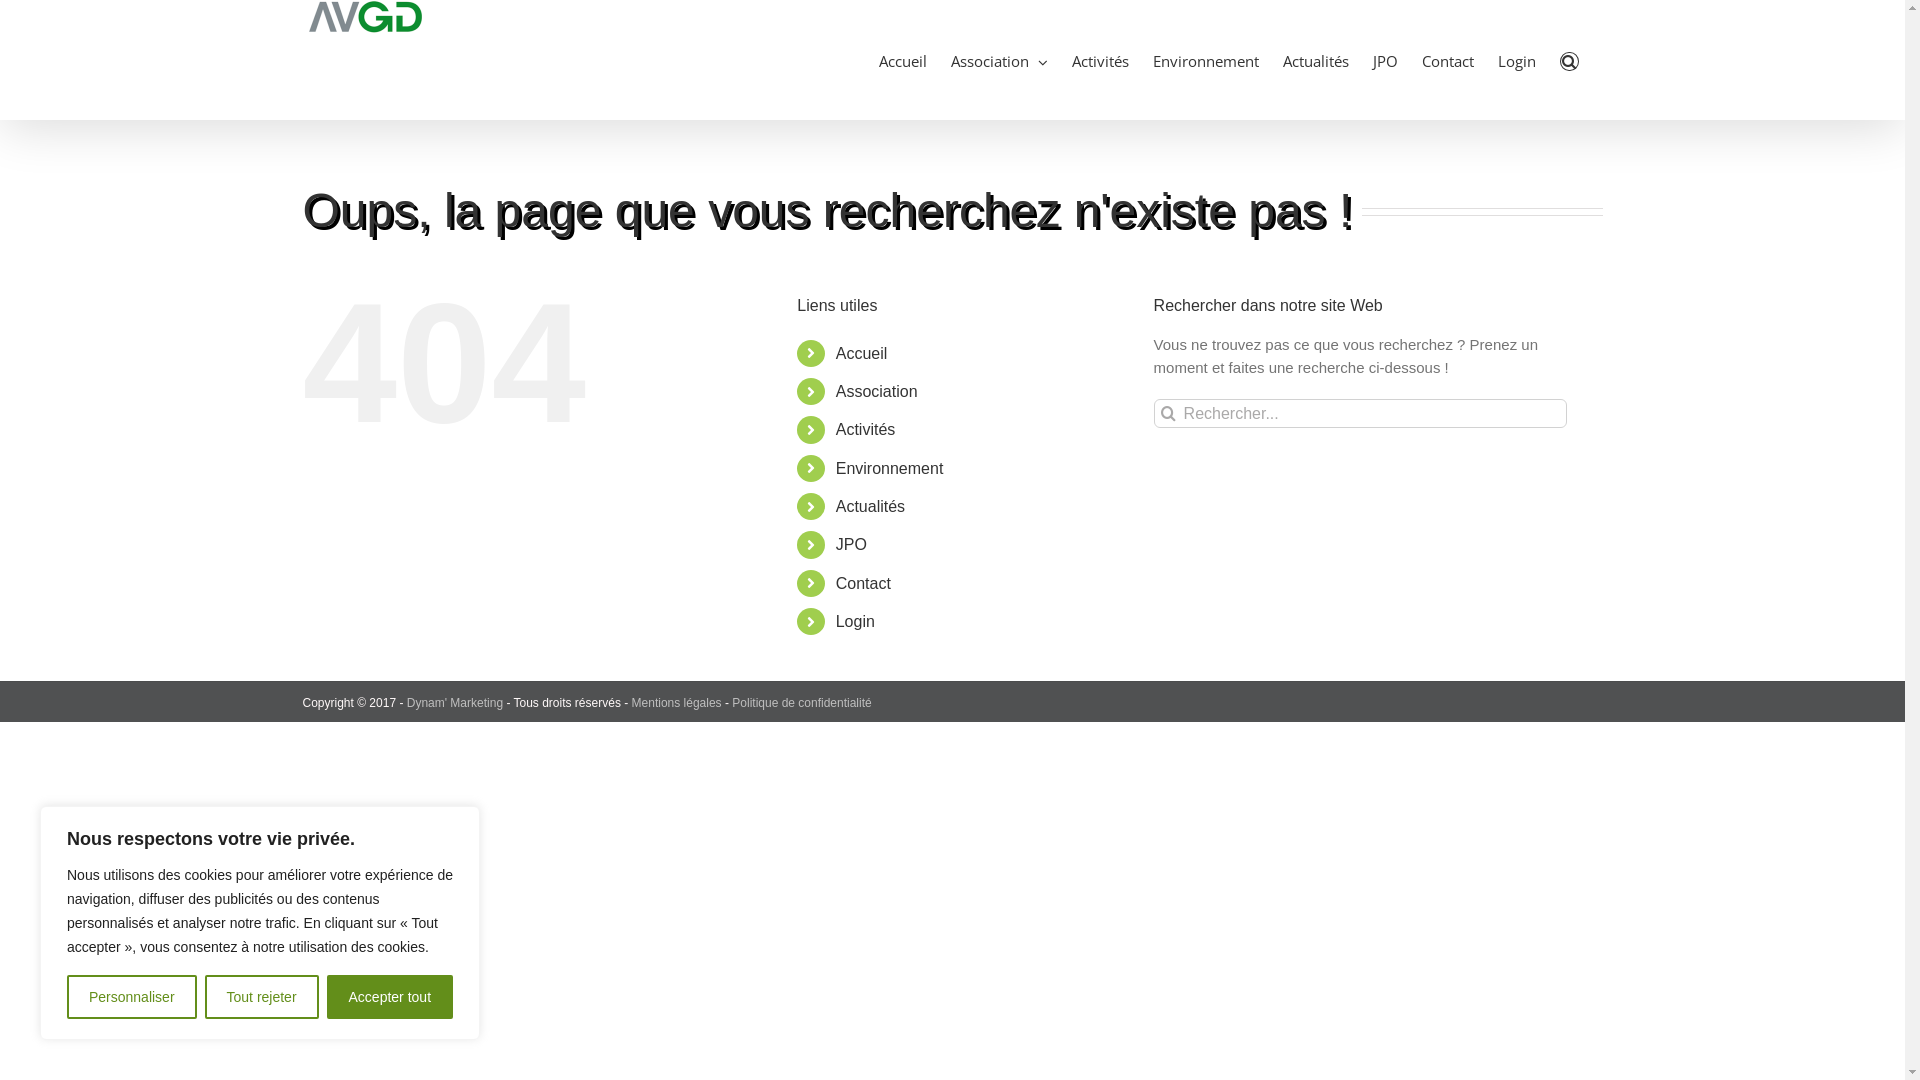 This screenshot has width=1920, height=1080. What do you see at coordinates (877, 392) in the screenshot?
I see `Association` at bounding box center [877, 392].